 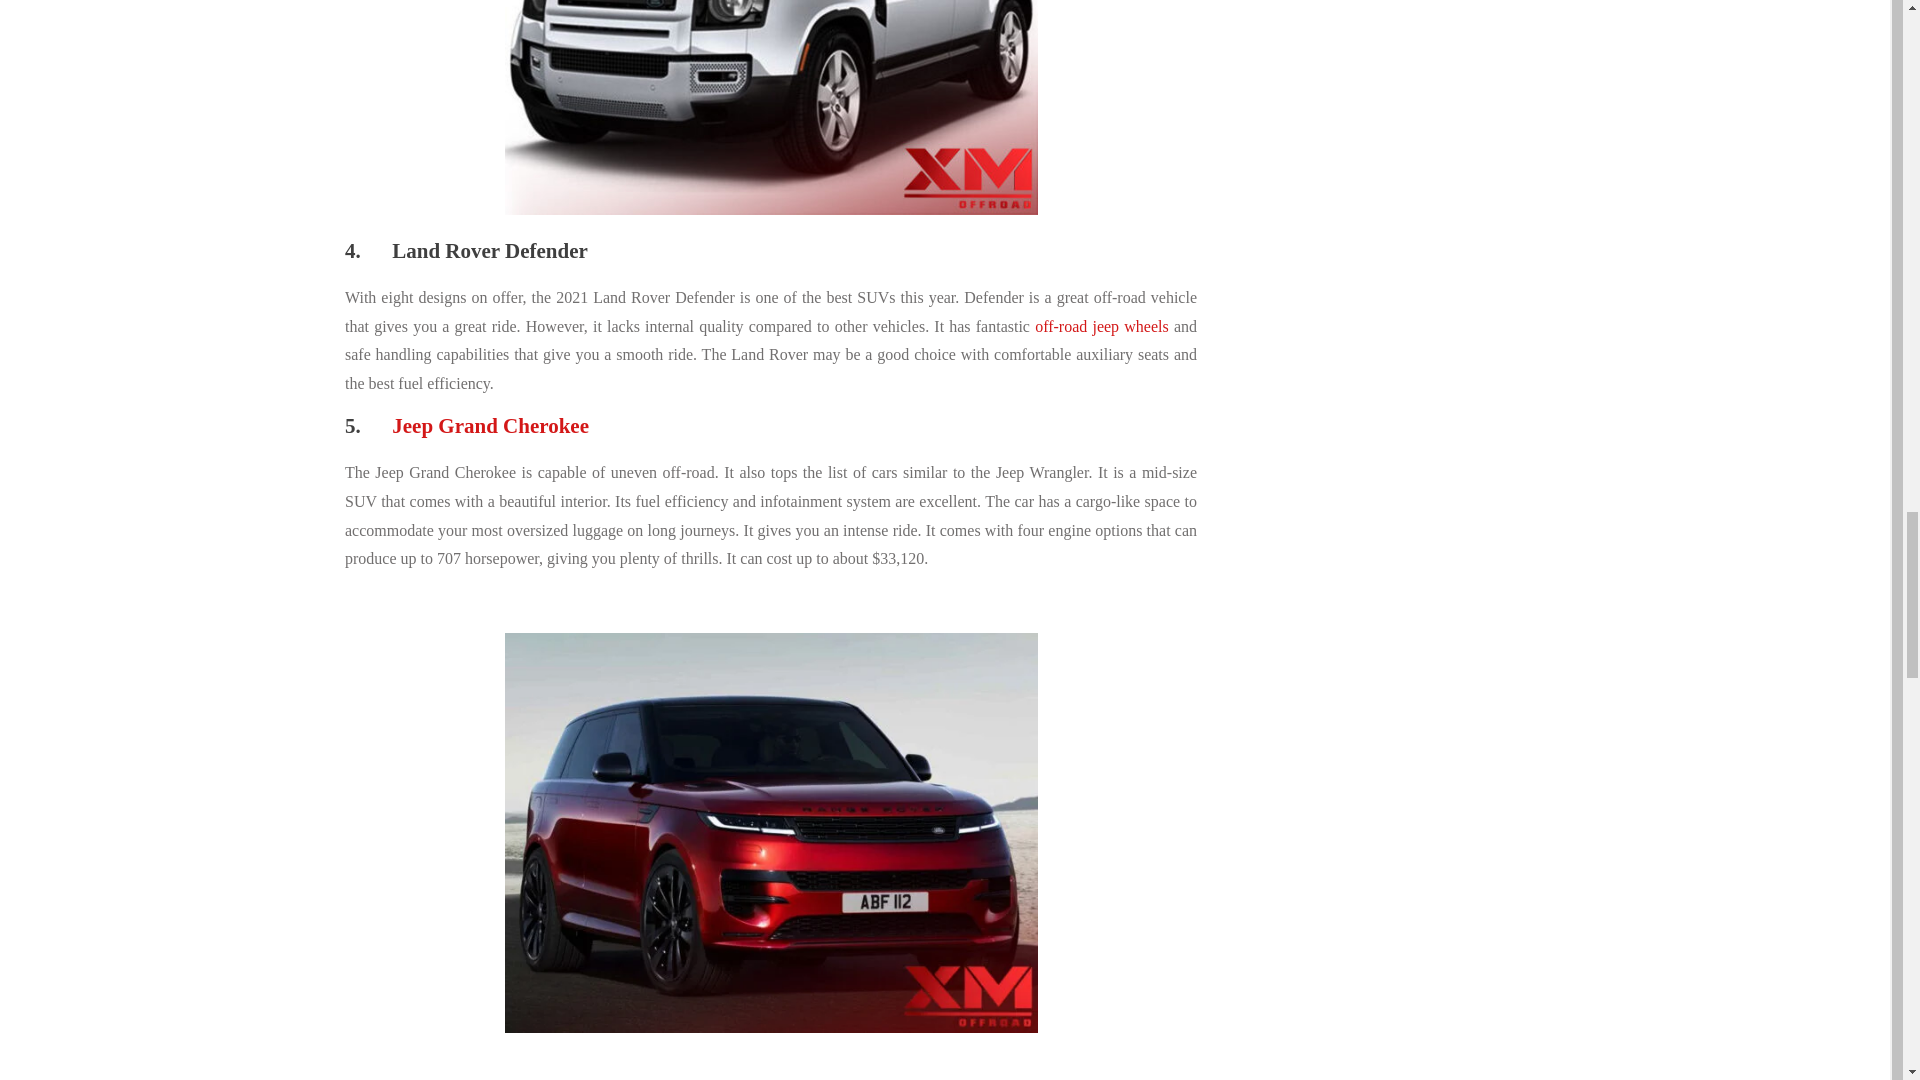 I want to click on off-road jeep wheels, so click(x=1102, y=326).